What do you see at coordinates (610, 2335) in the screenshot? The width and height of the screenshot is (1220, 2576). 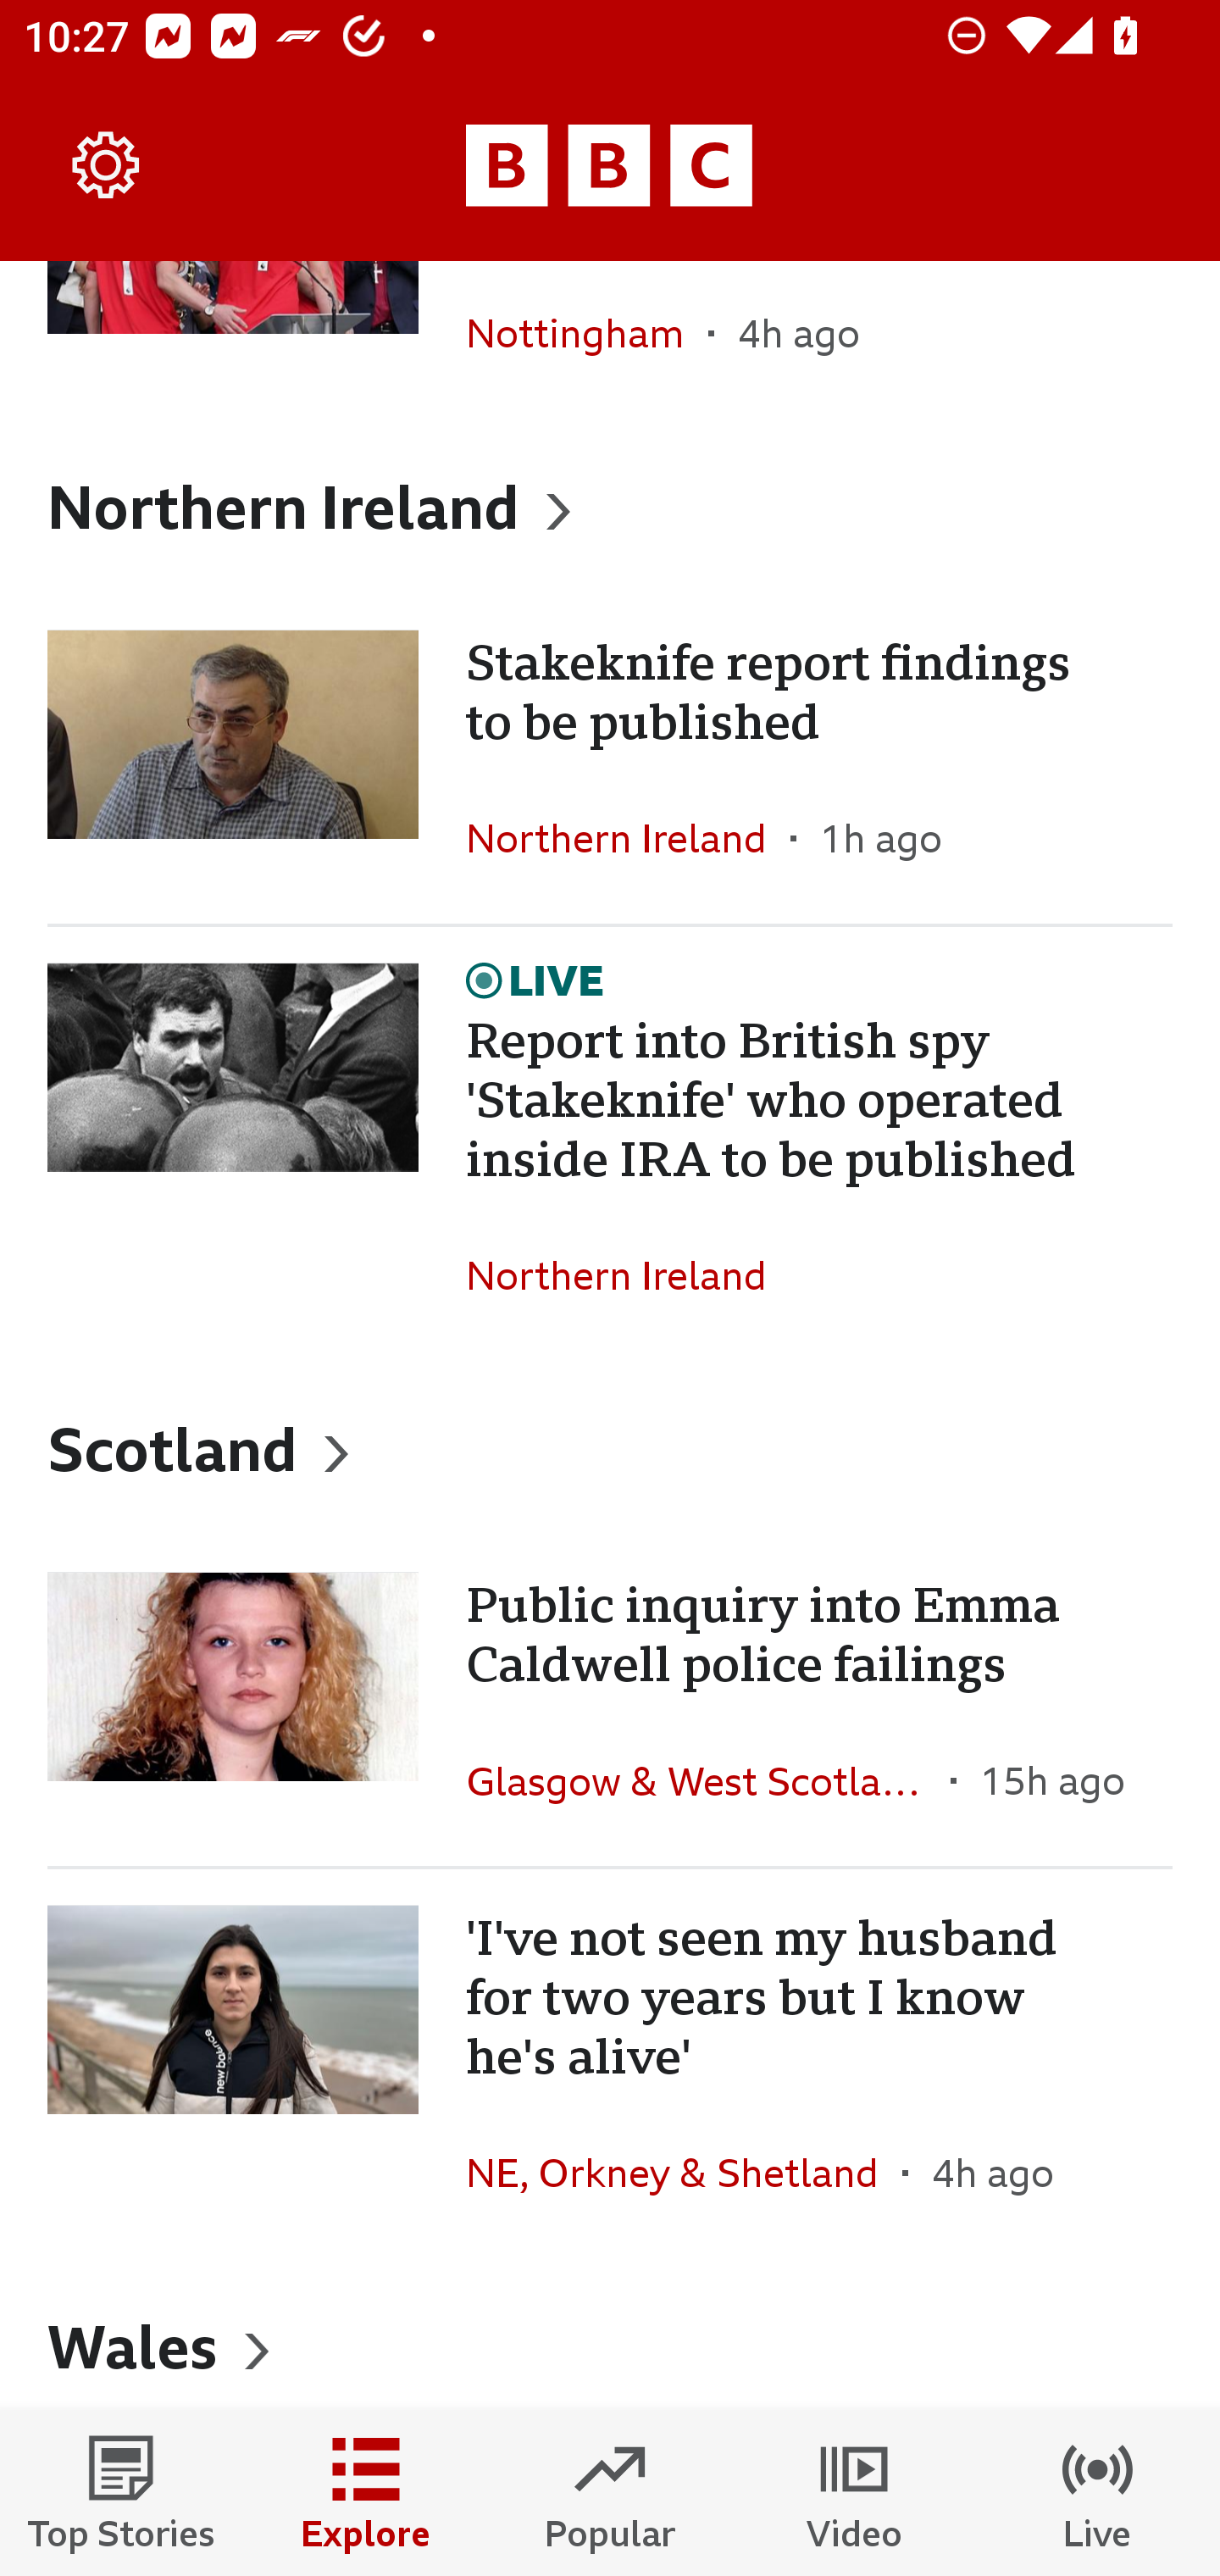 I see `Wales, Heading Wales   ` at bounding box center [610, 2335].